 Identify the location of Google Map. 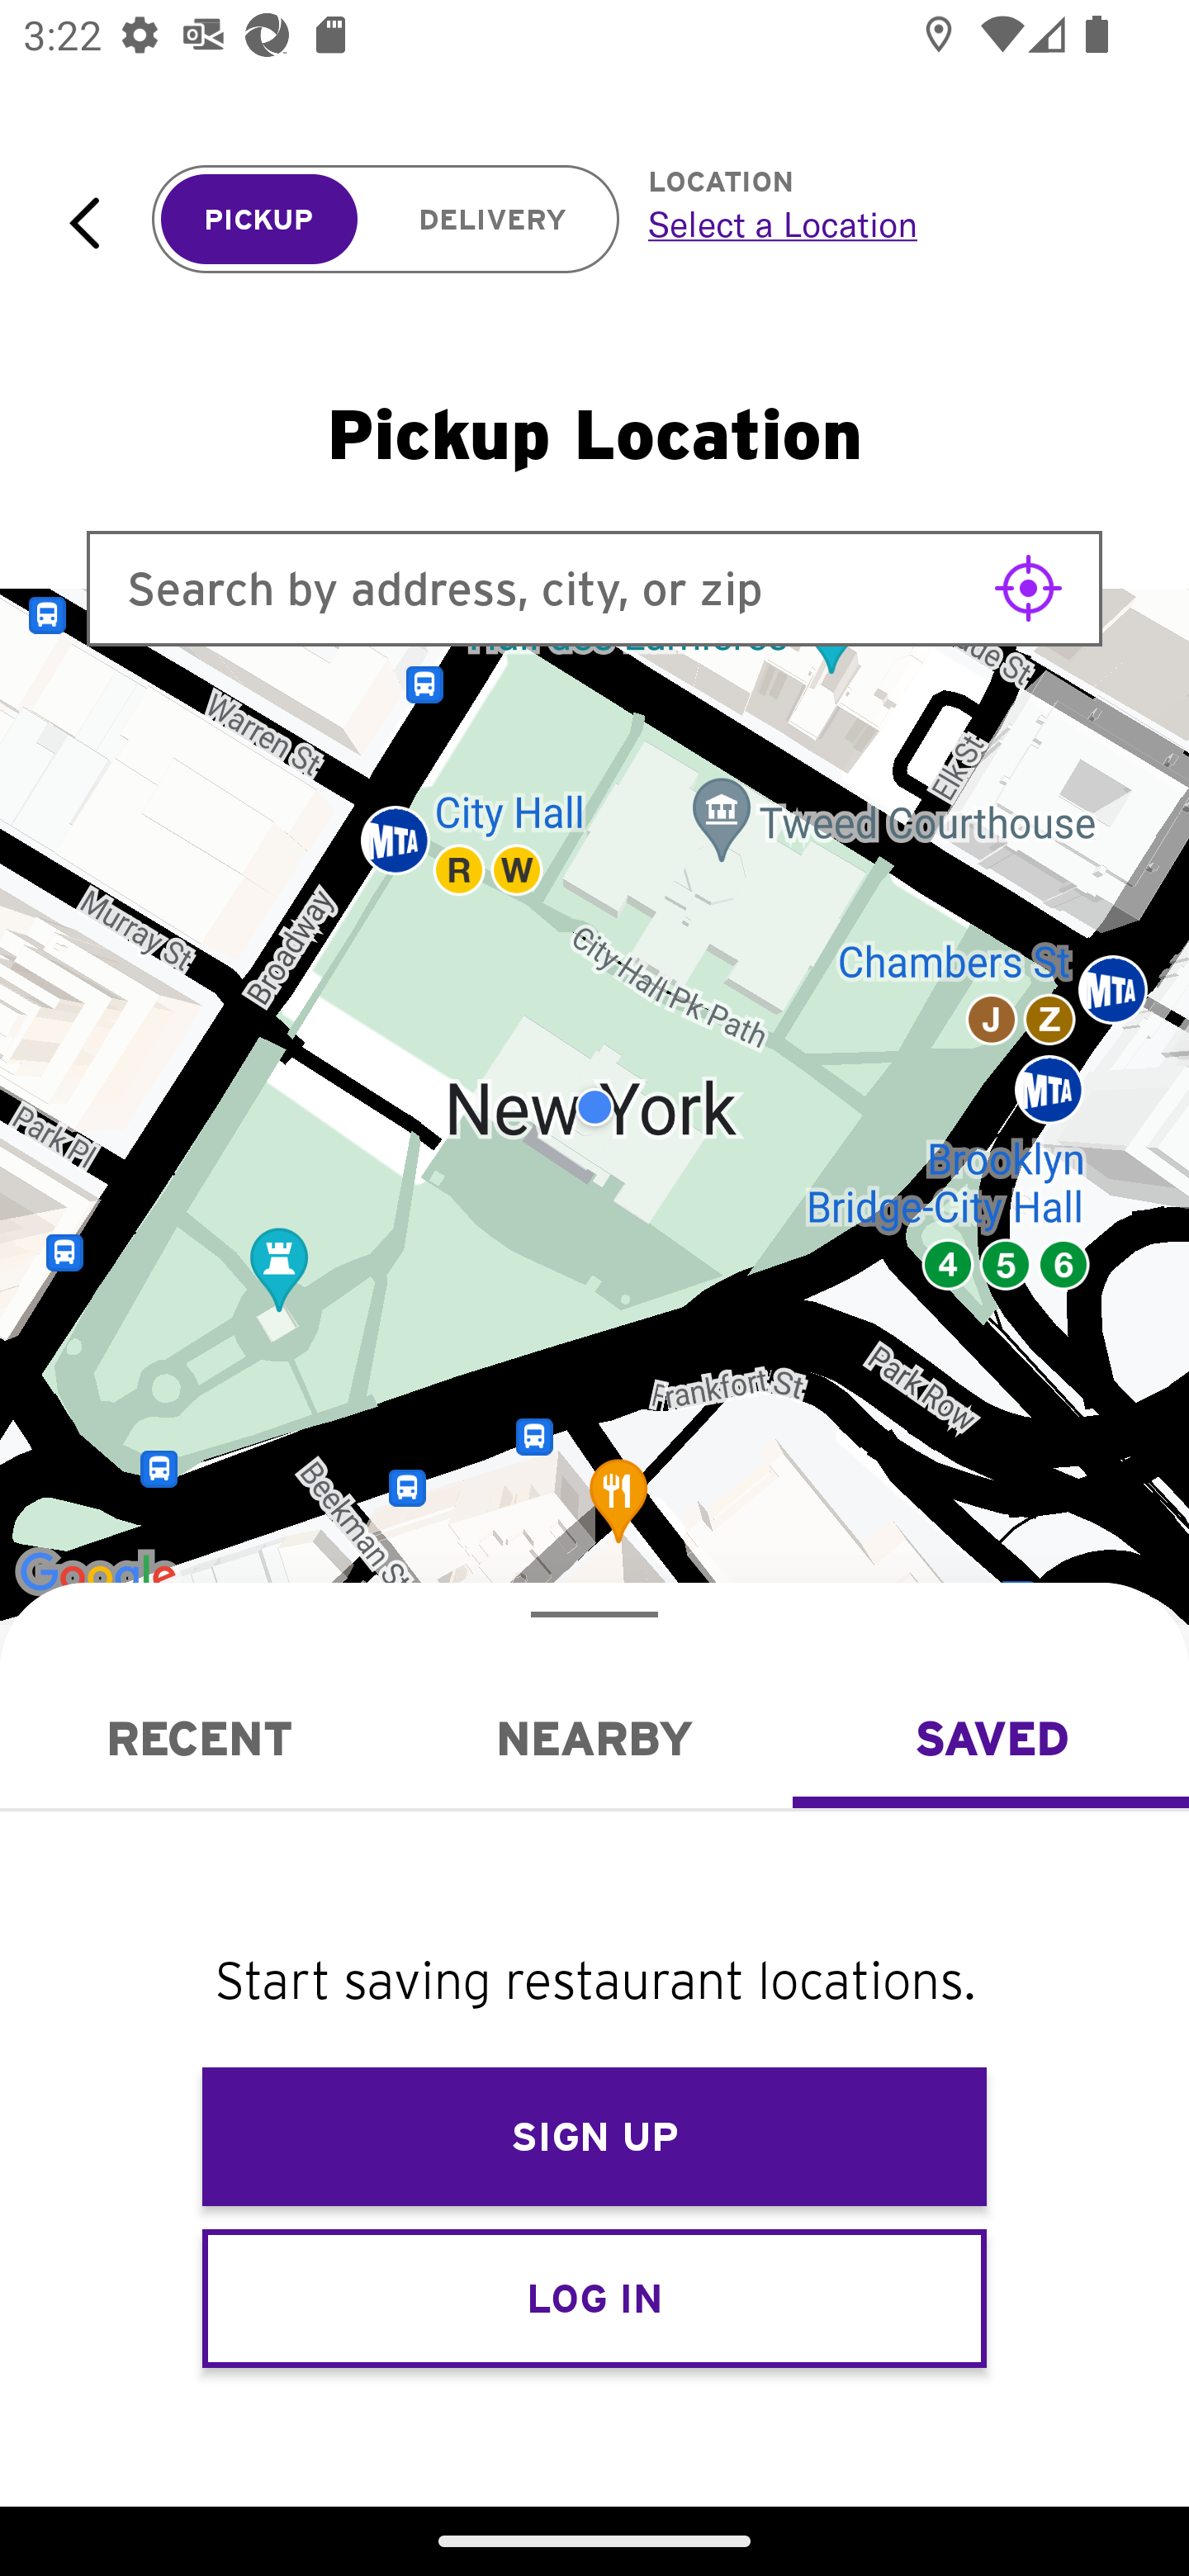
(594, 1107).